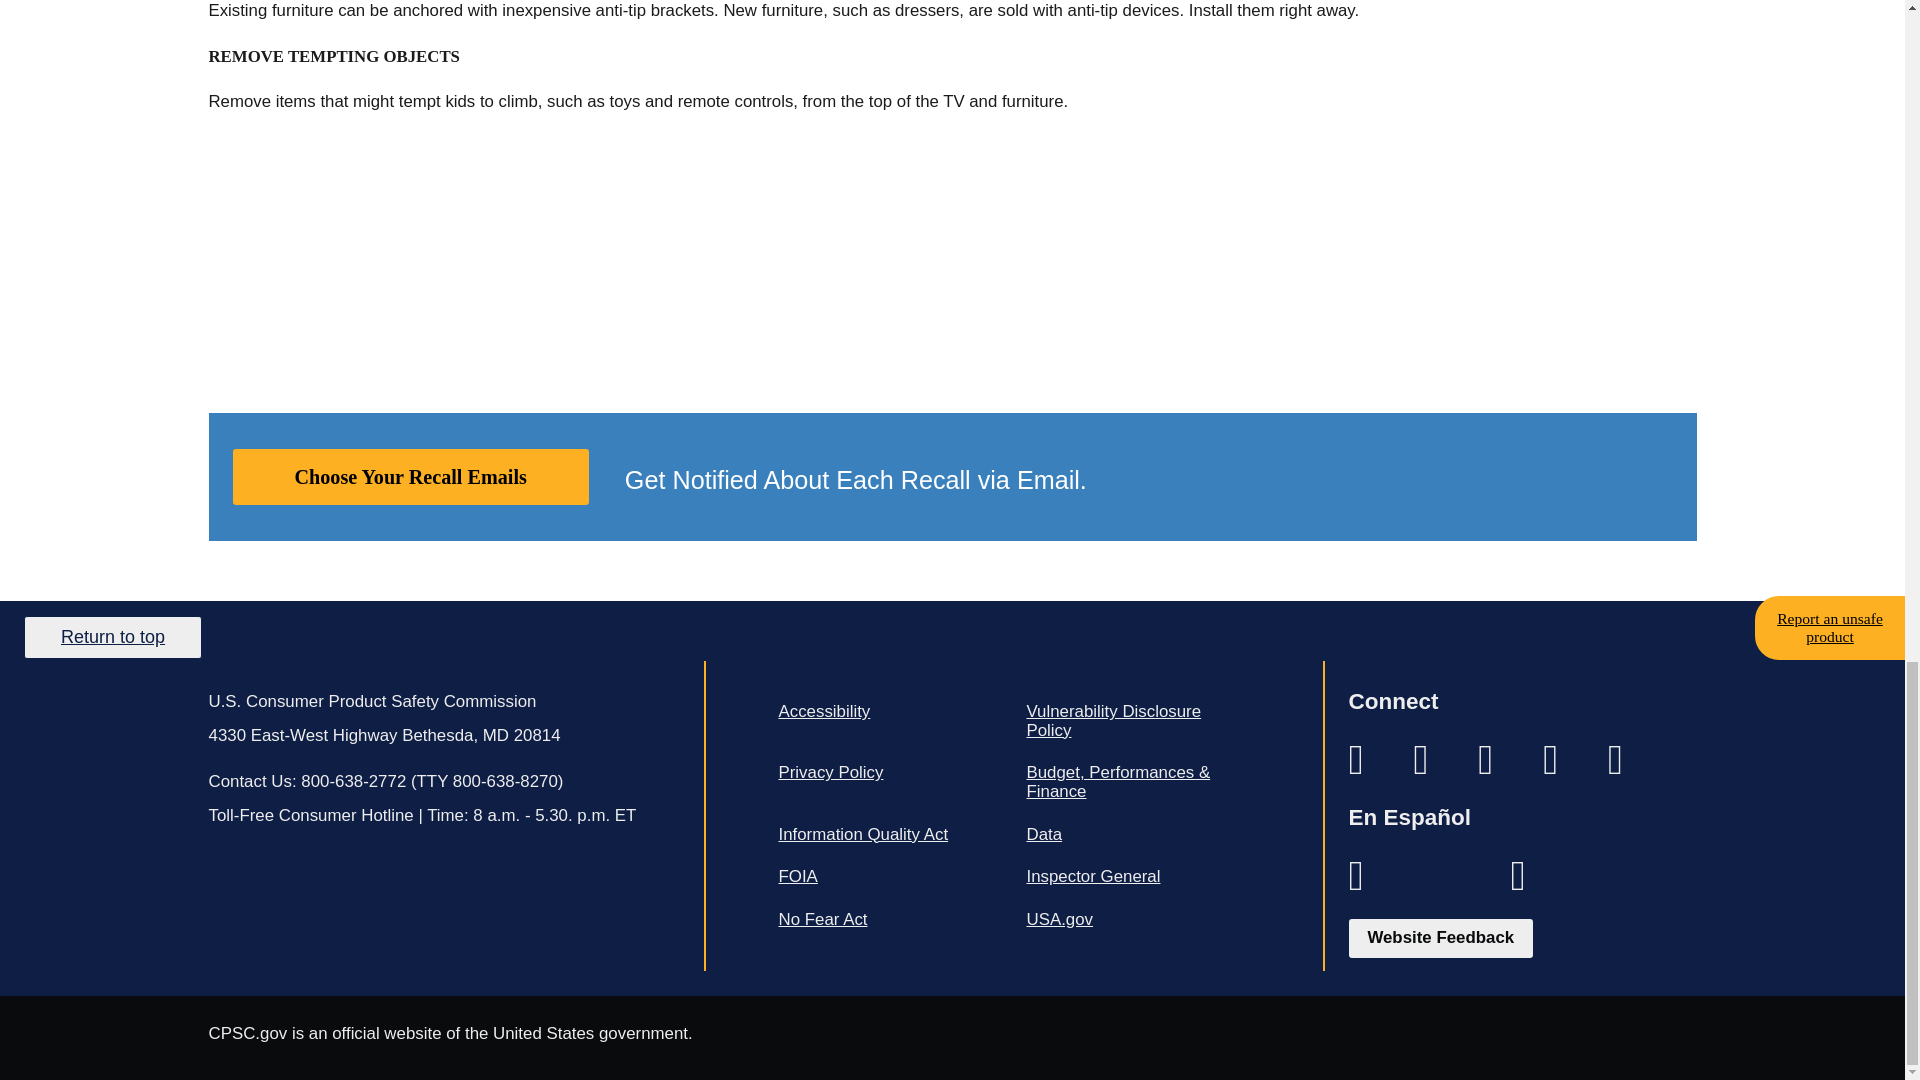  I want to click on Vulnerability Disclosure Policy, so click(1137, 721).